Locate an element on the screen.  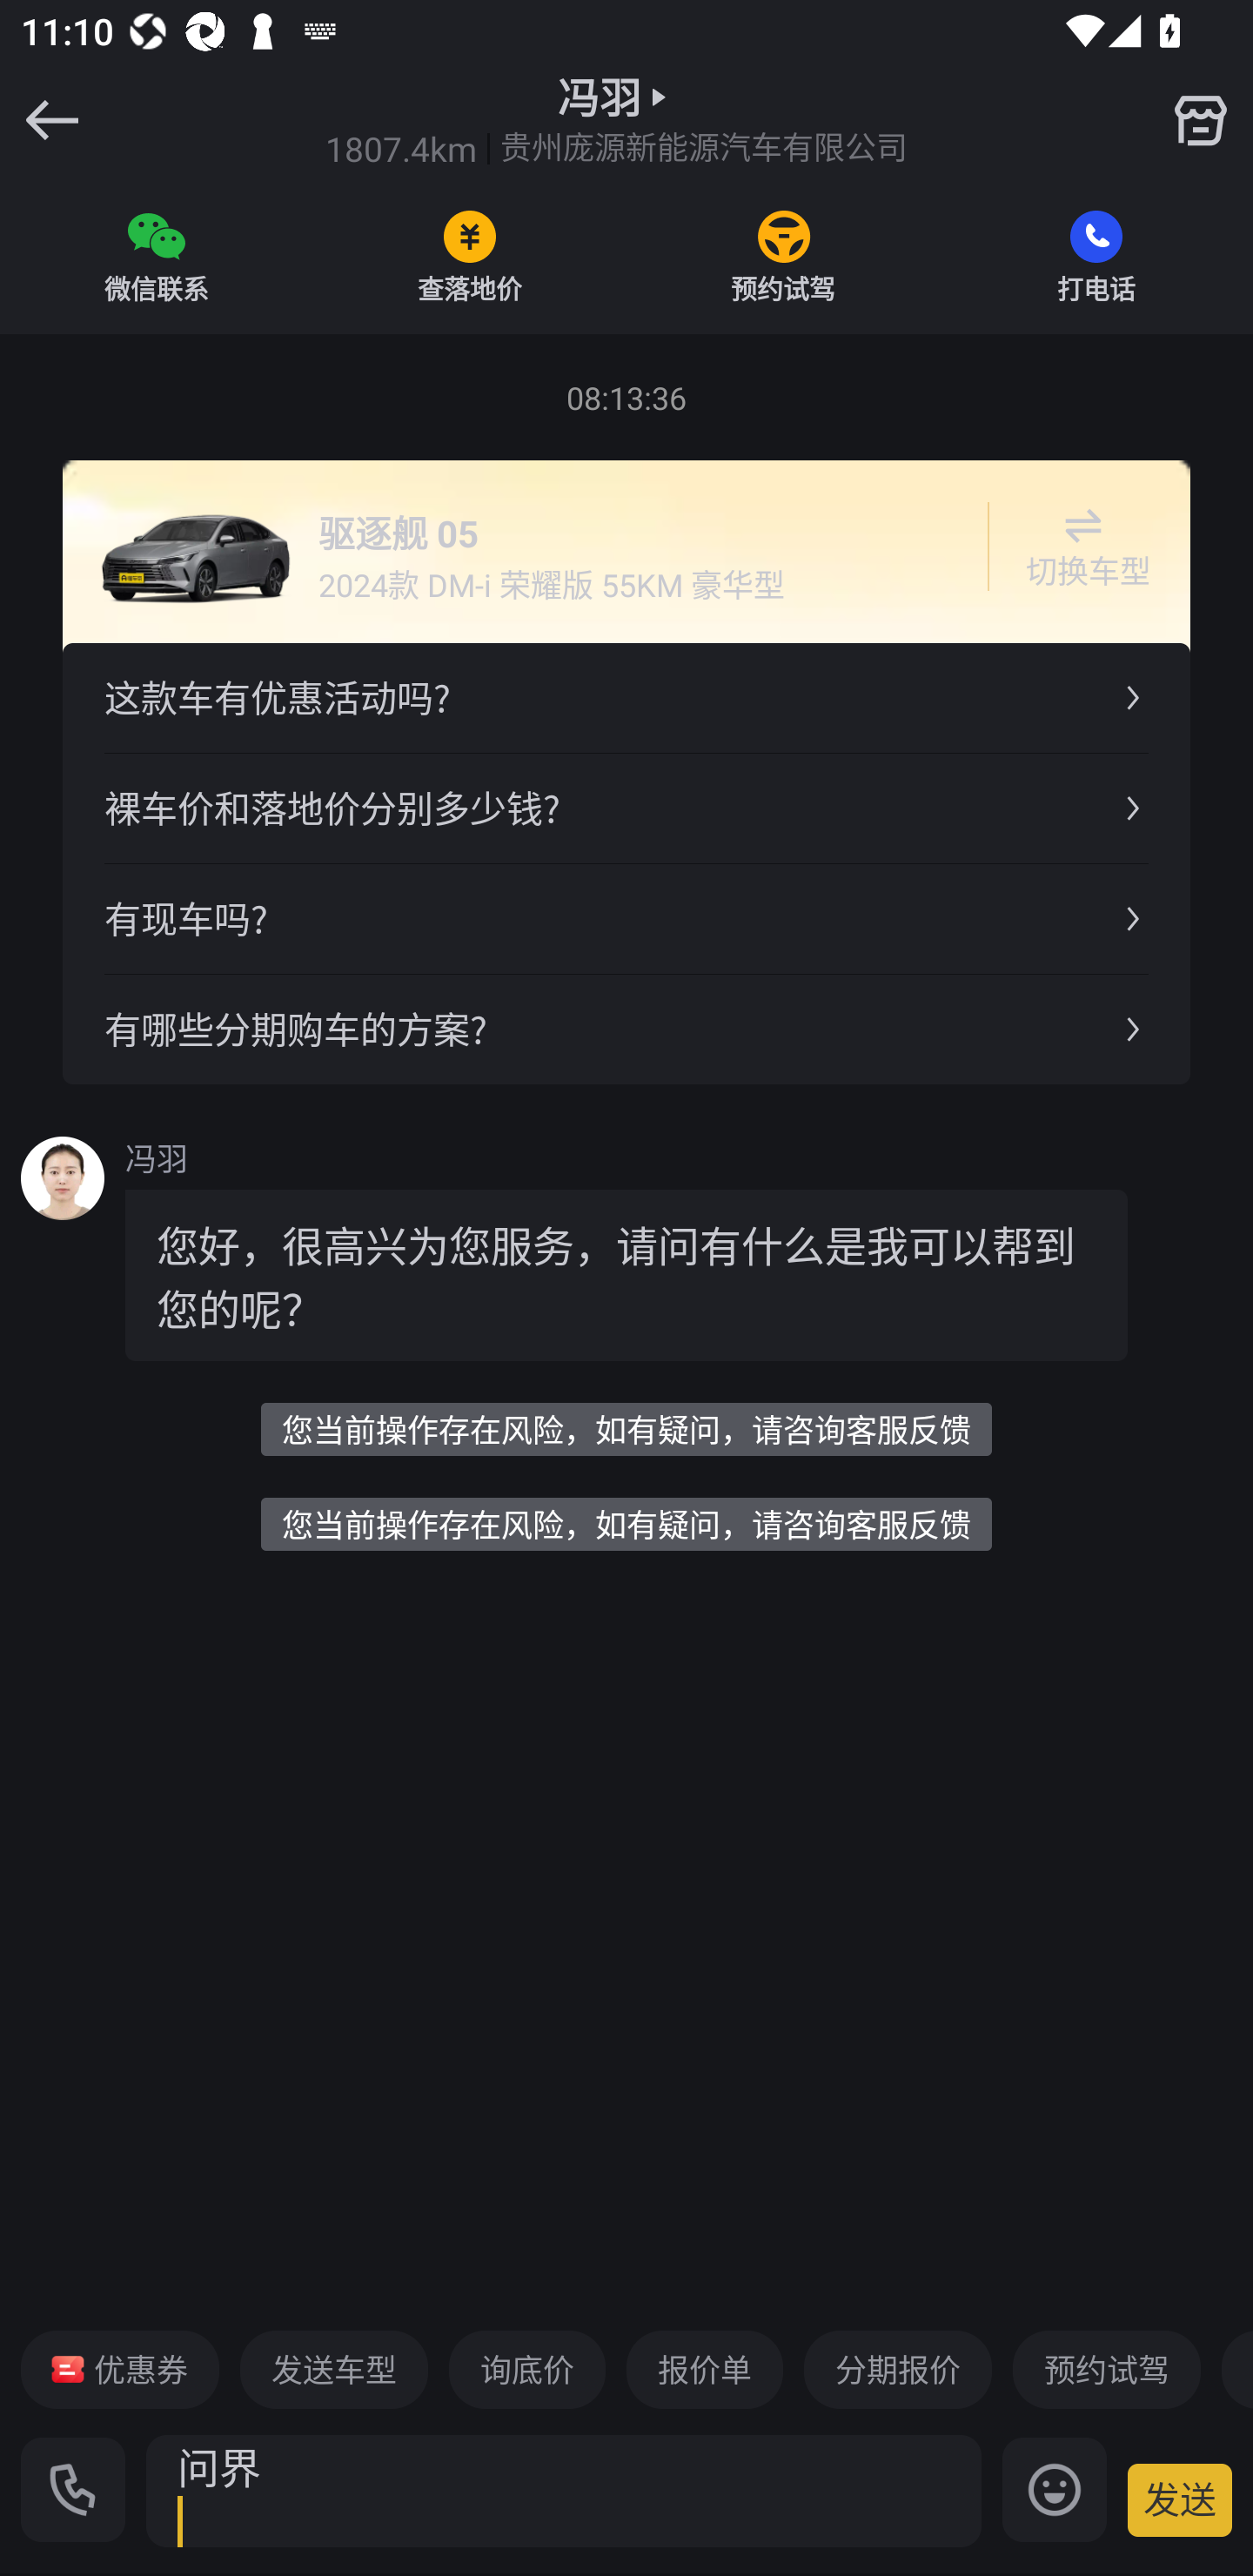
发送车型 is located at coordinates (334, 2369).